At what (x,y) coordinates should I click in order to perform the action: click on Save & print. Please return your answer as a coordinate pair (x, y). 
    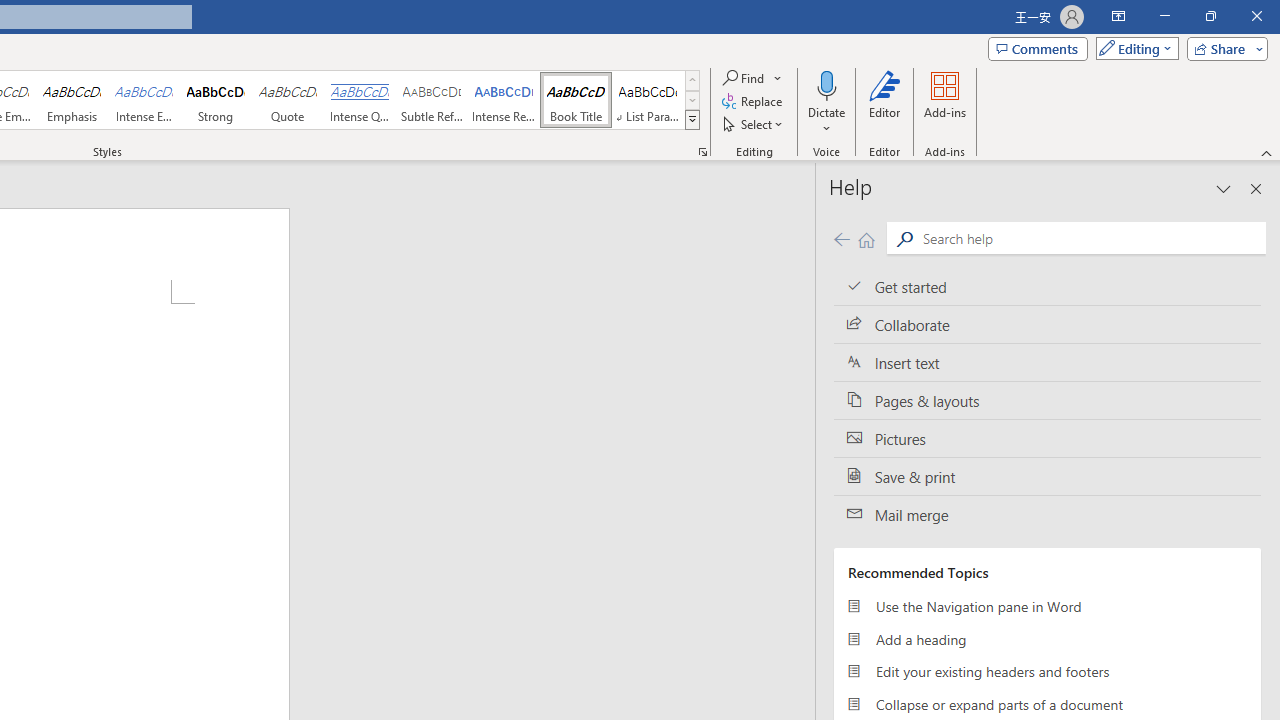
    Looking at the image, I should click on (1047, 476).